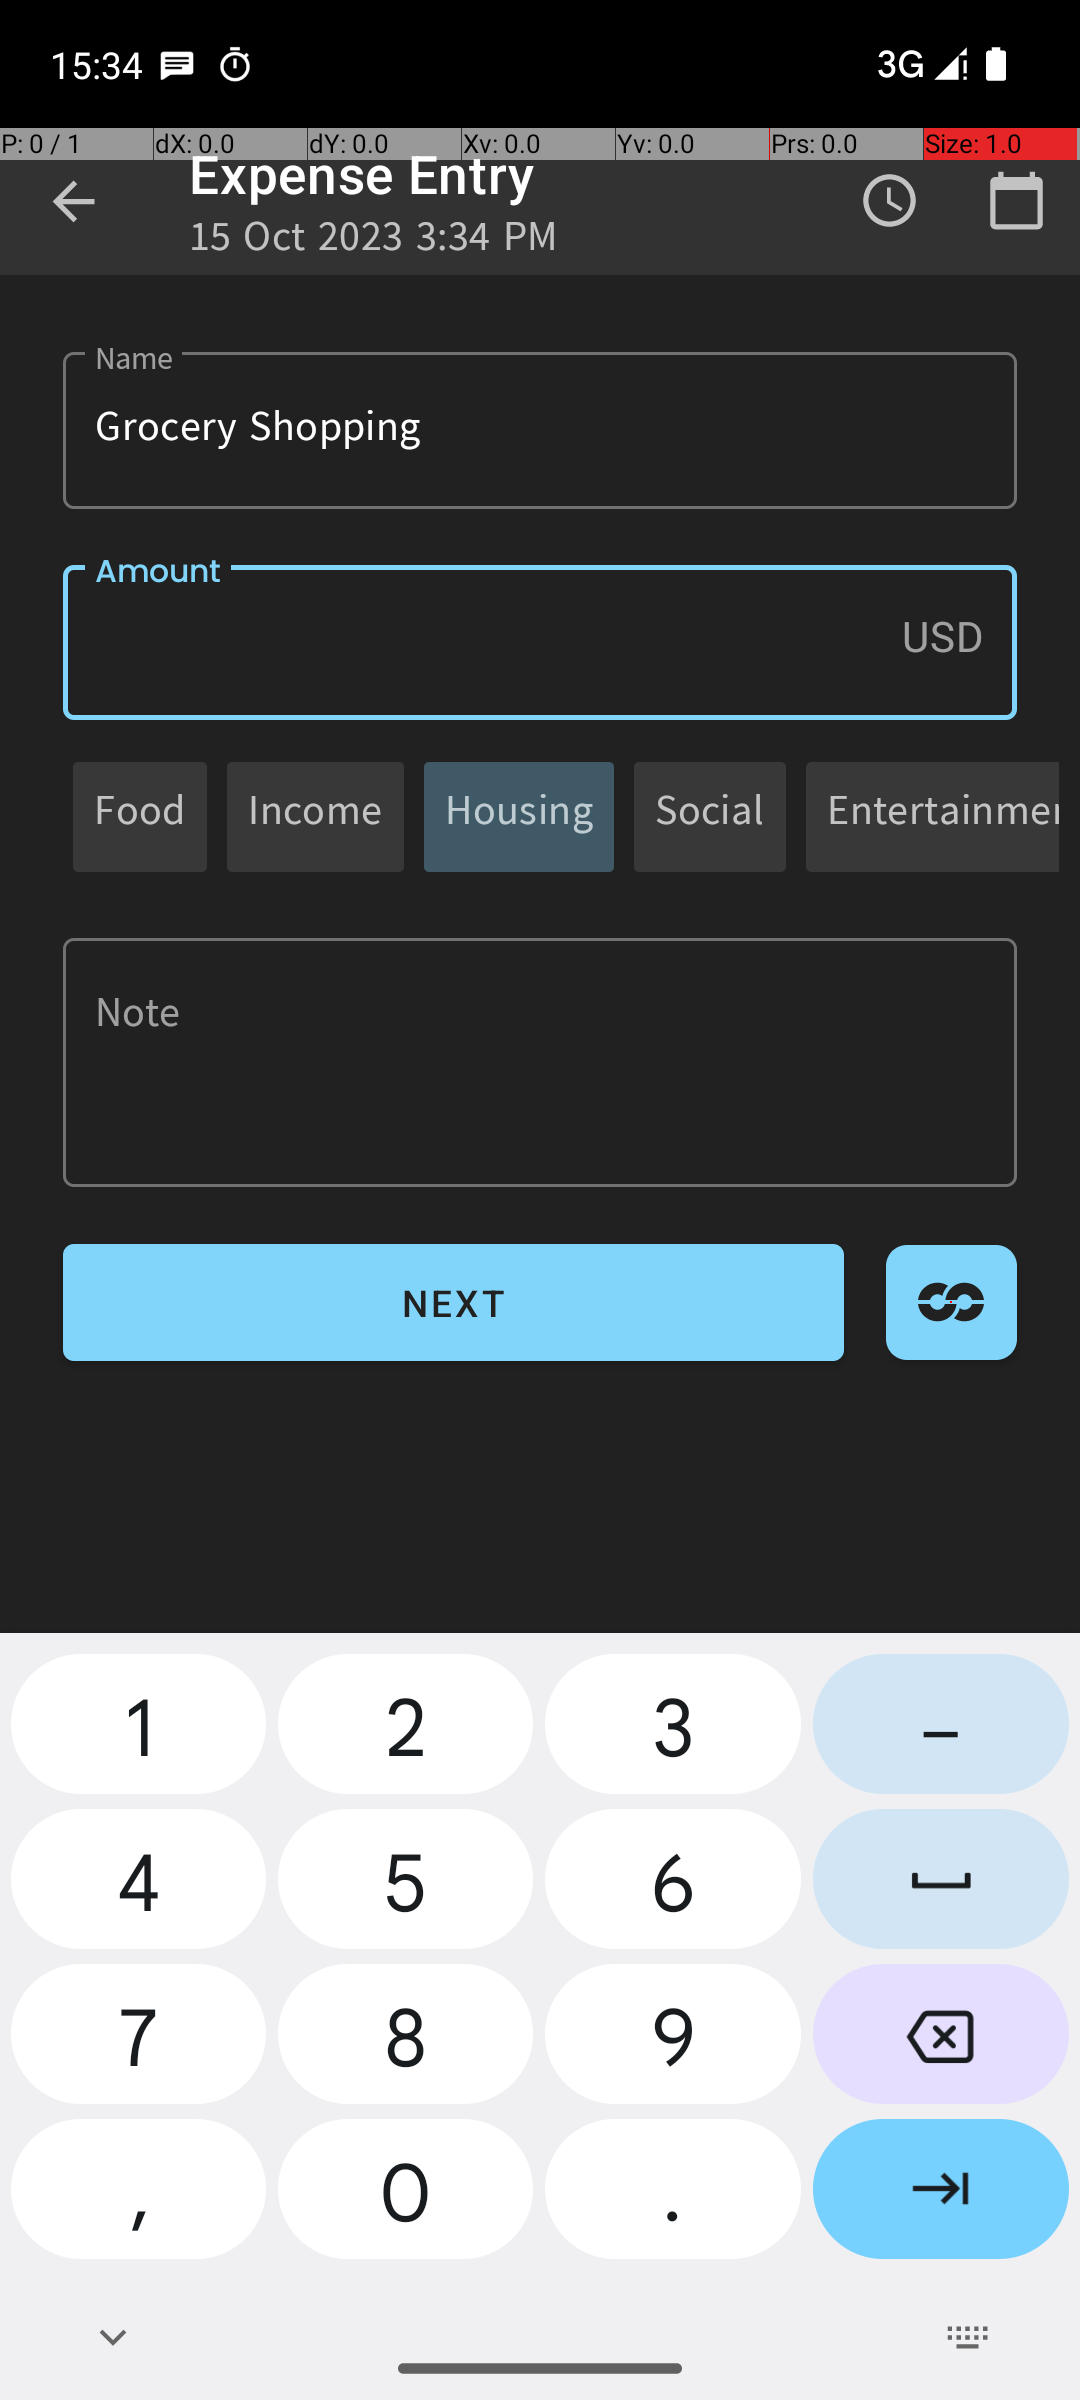  Describe the element at coordinates (177, 64) in the screenshot. I see `SMS Messenger notification: Sophie Gonzalez` at that location.